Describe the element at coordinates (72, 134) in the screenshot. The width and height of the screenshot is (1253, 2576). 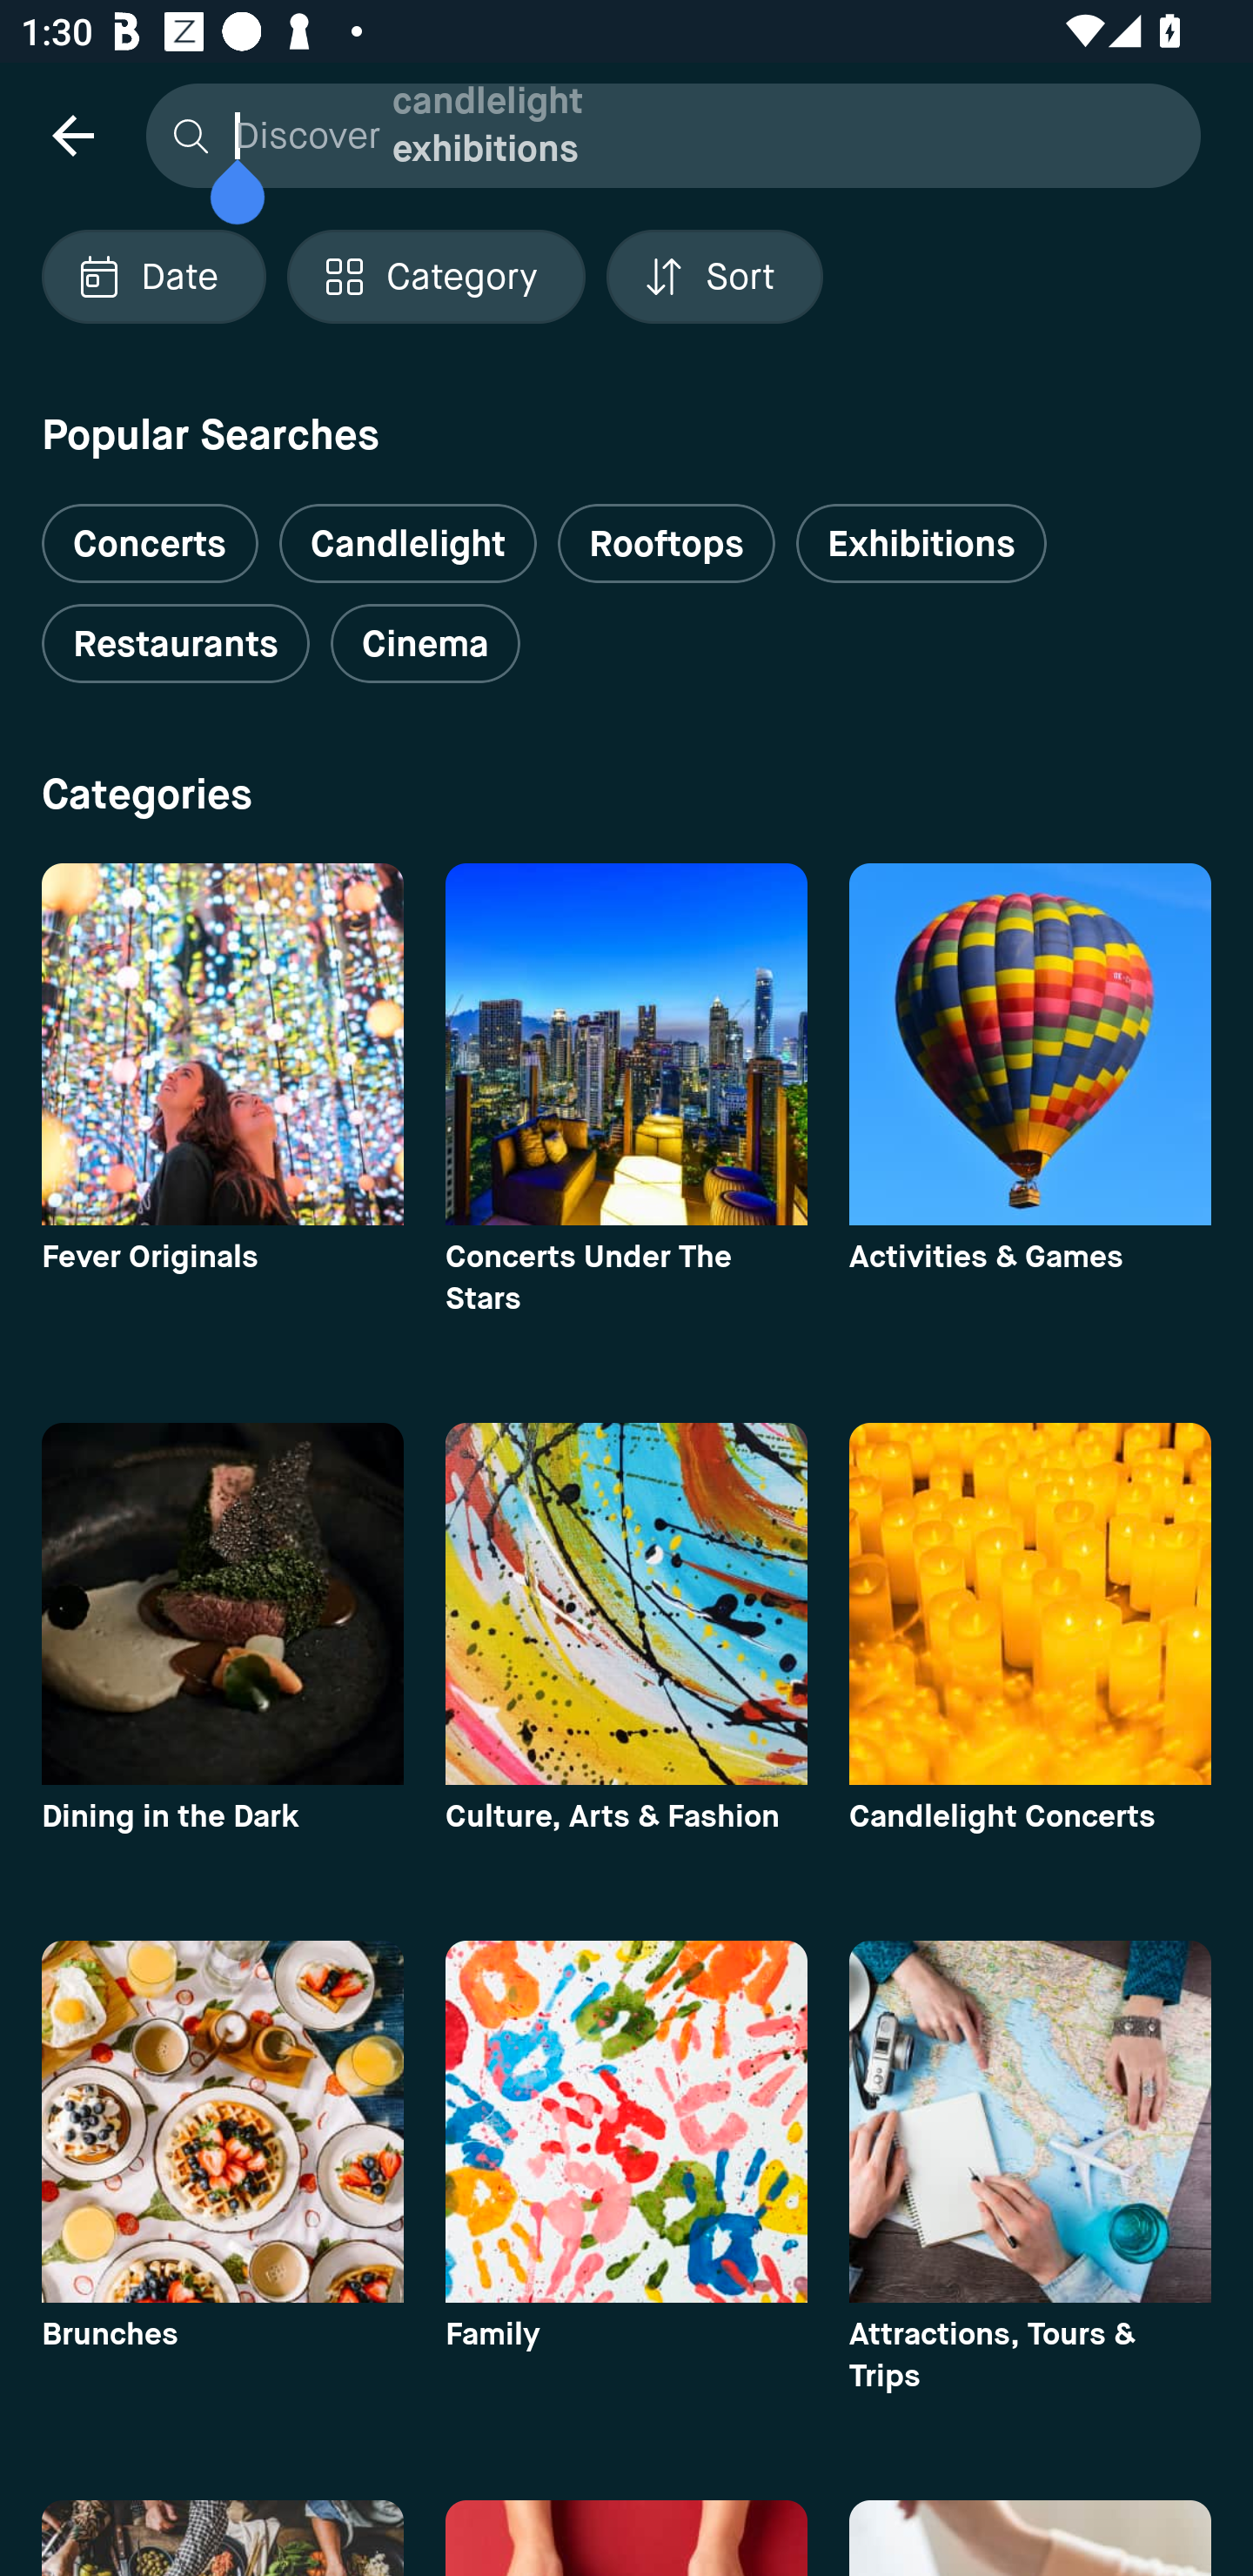
I see `navigation icon` at that location.